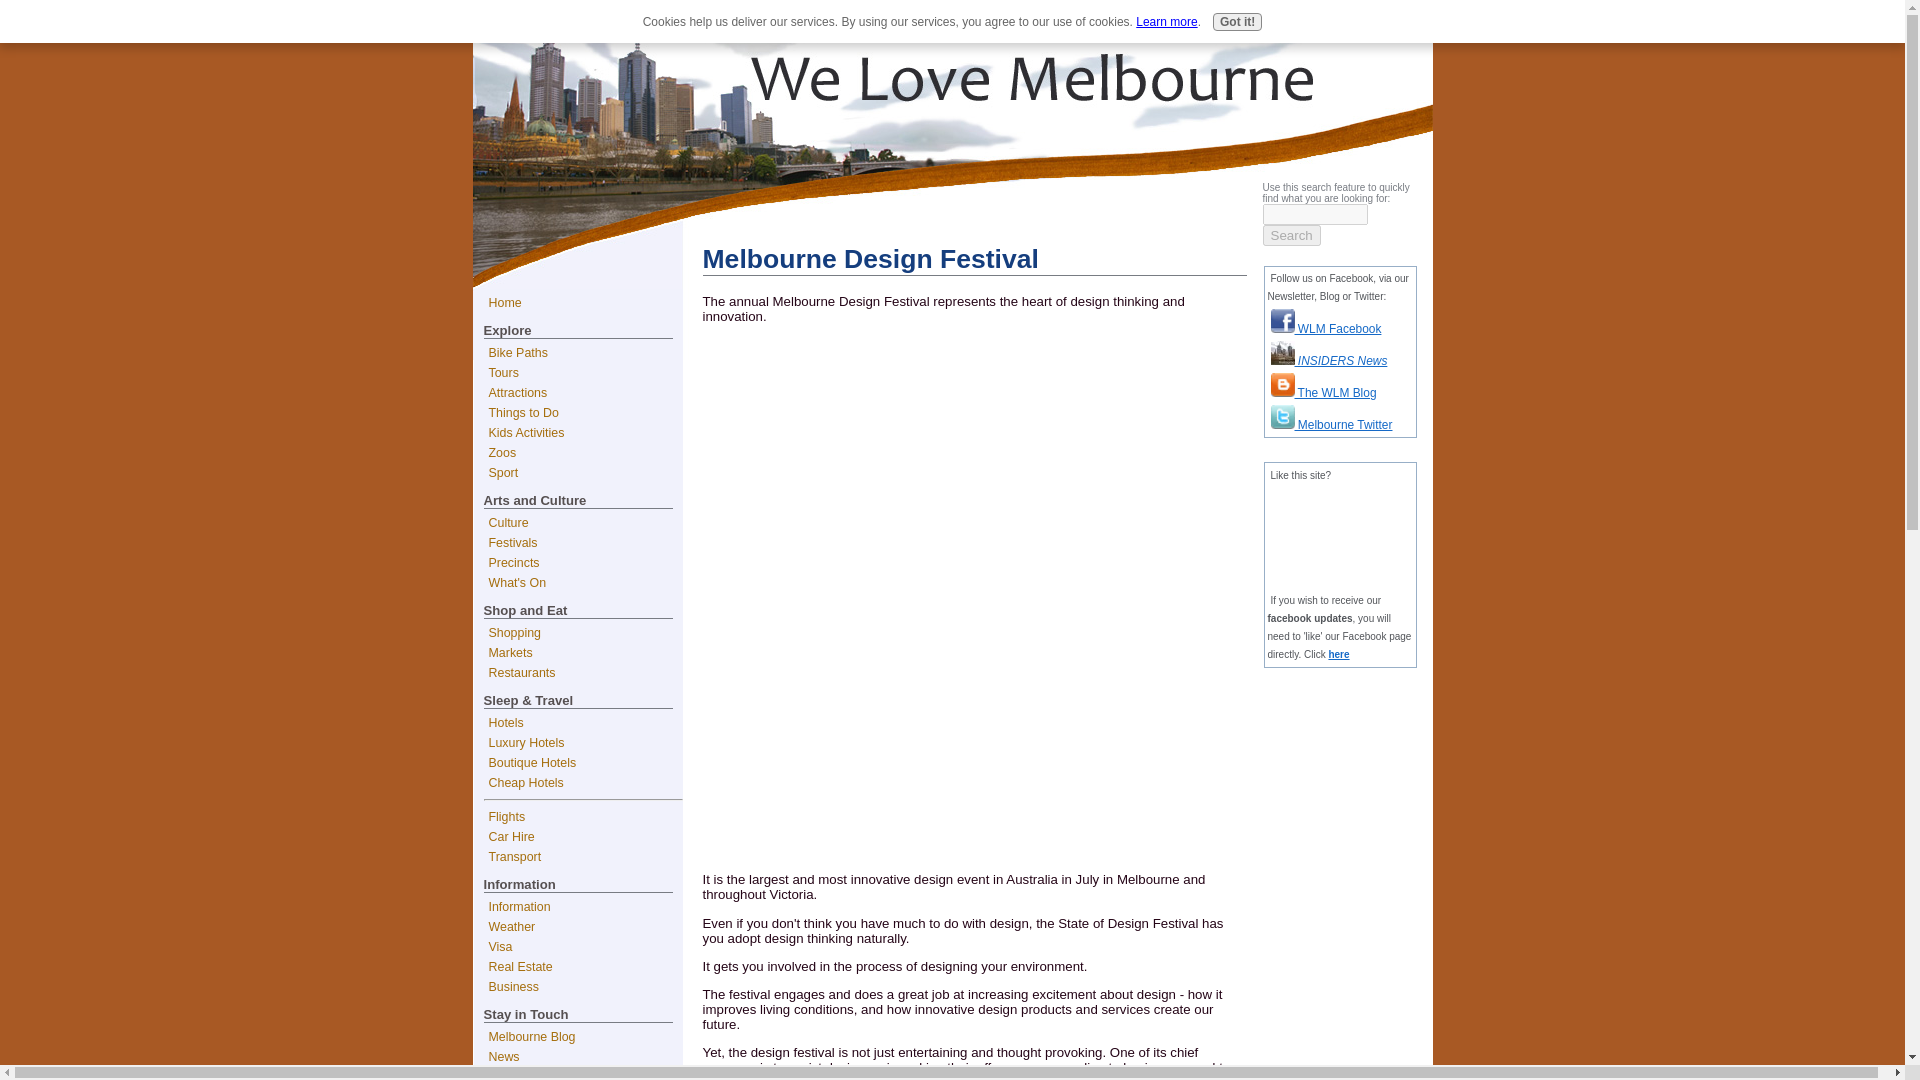 This screenshot has height=1080, width=1920. Describe the element at coordinates (583, 722) in the screenshot. I see `Hotels` at that location.